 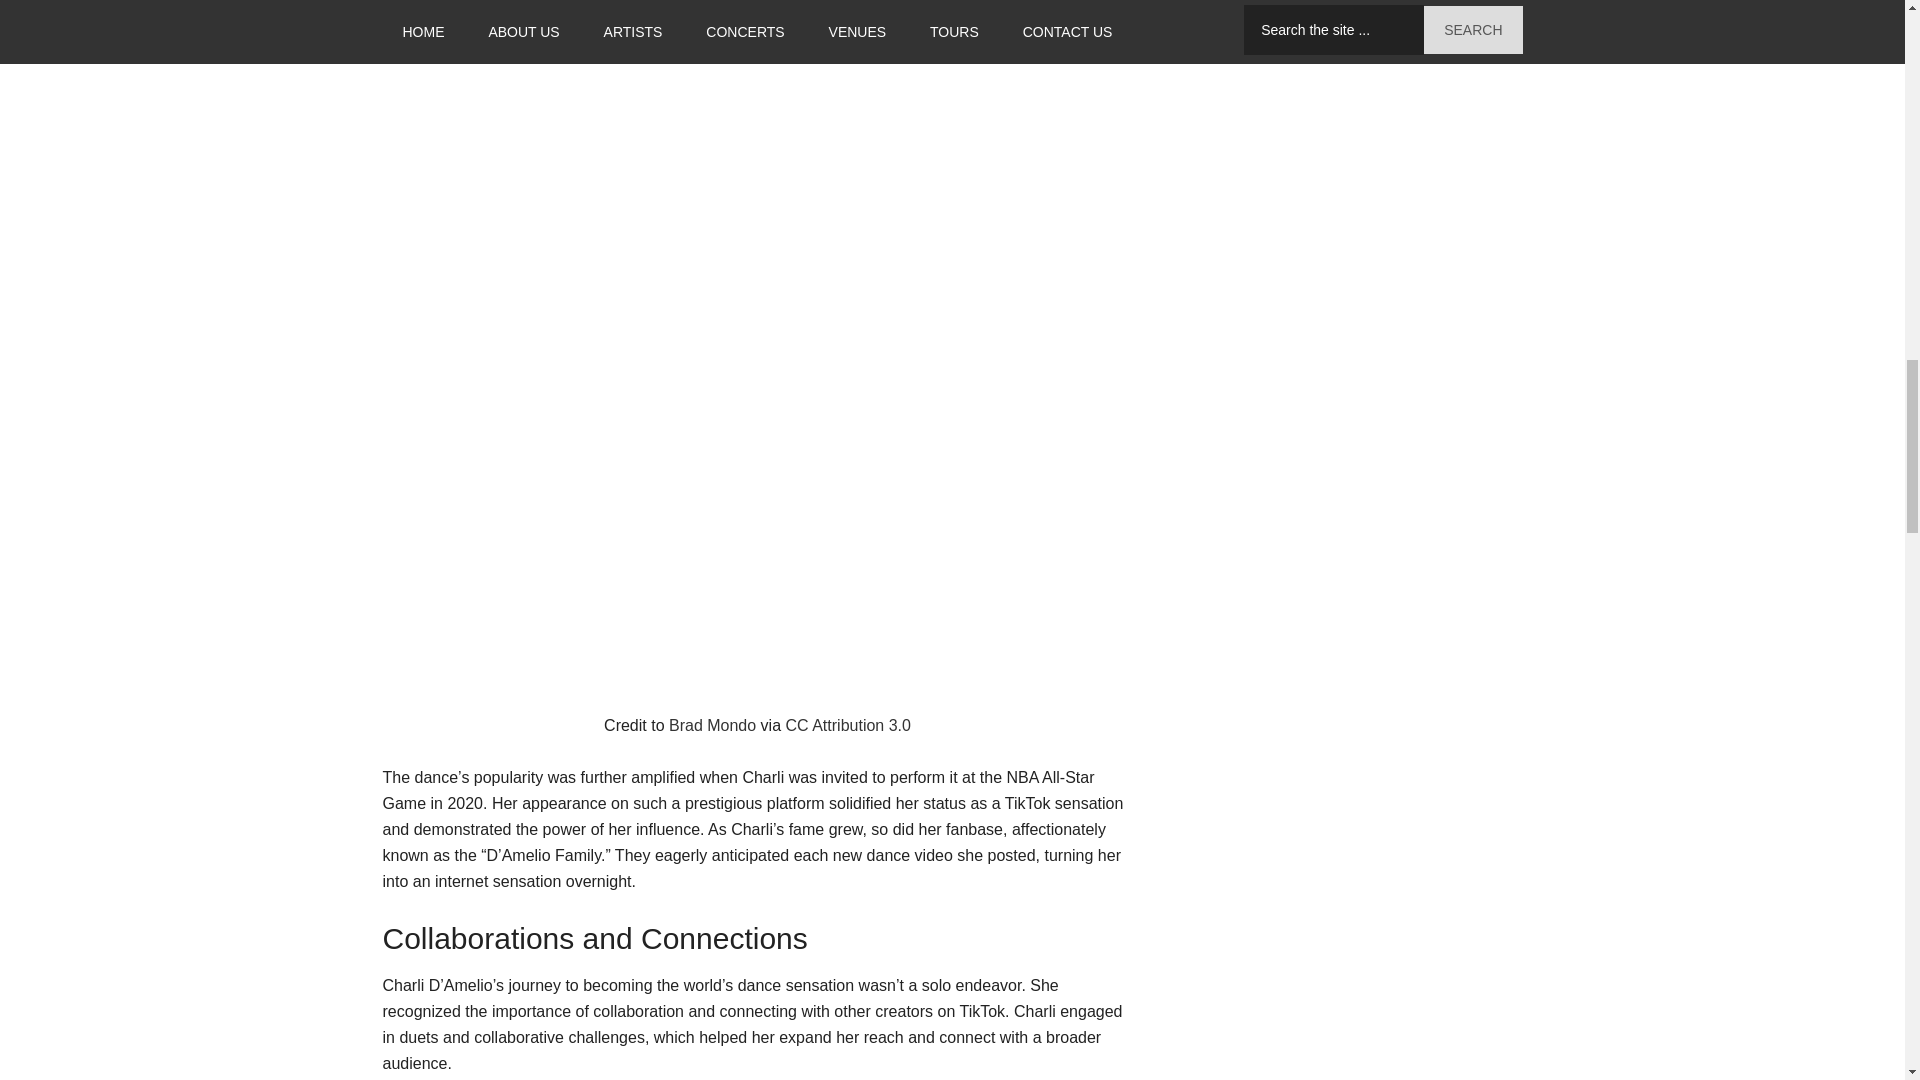 I want to click on Brad Mondo, so click(x=712, y=726).